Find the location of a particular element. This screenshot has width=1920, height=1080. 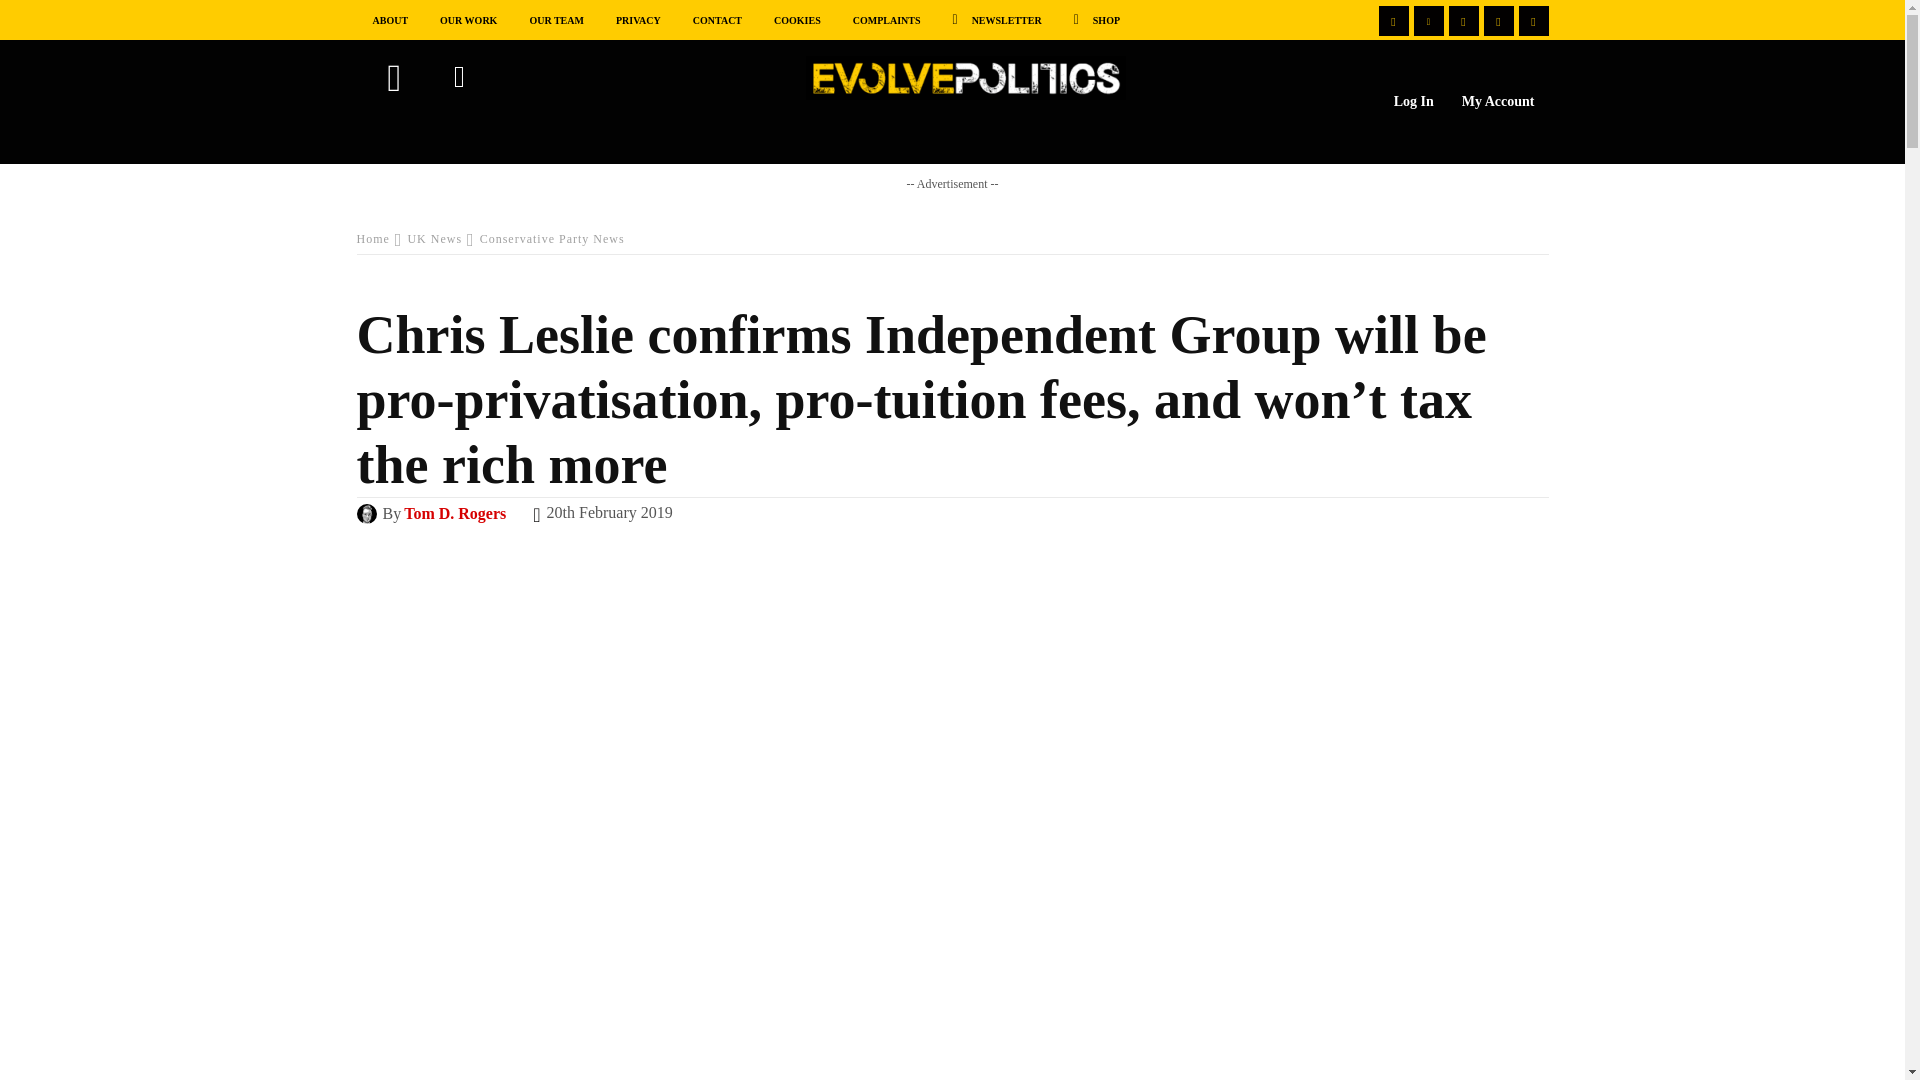

ABOUT is located at coordinates (390, 19).